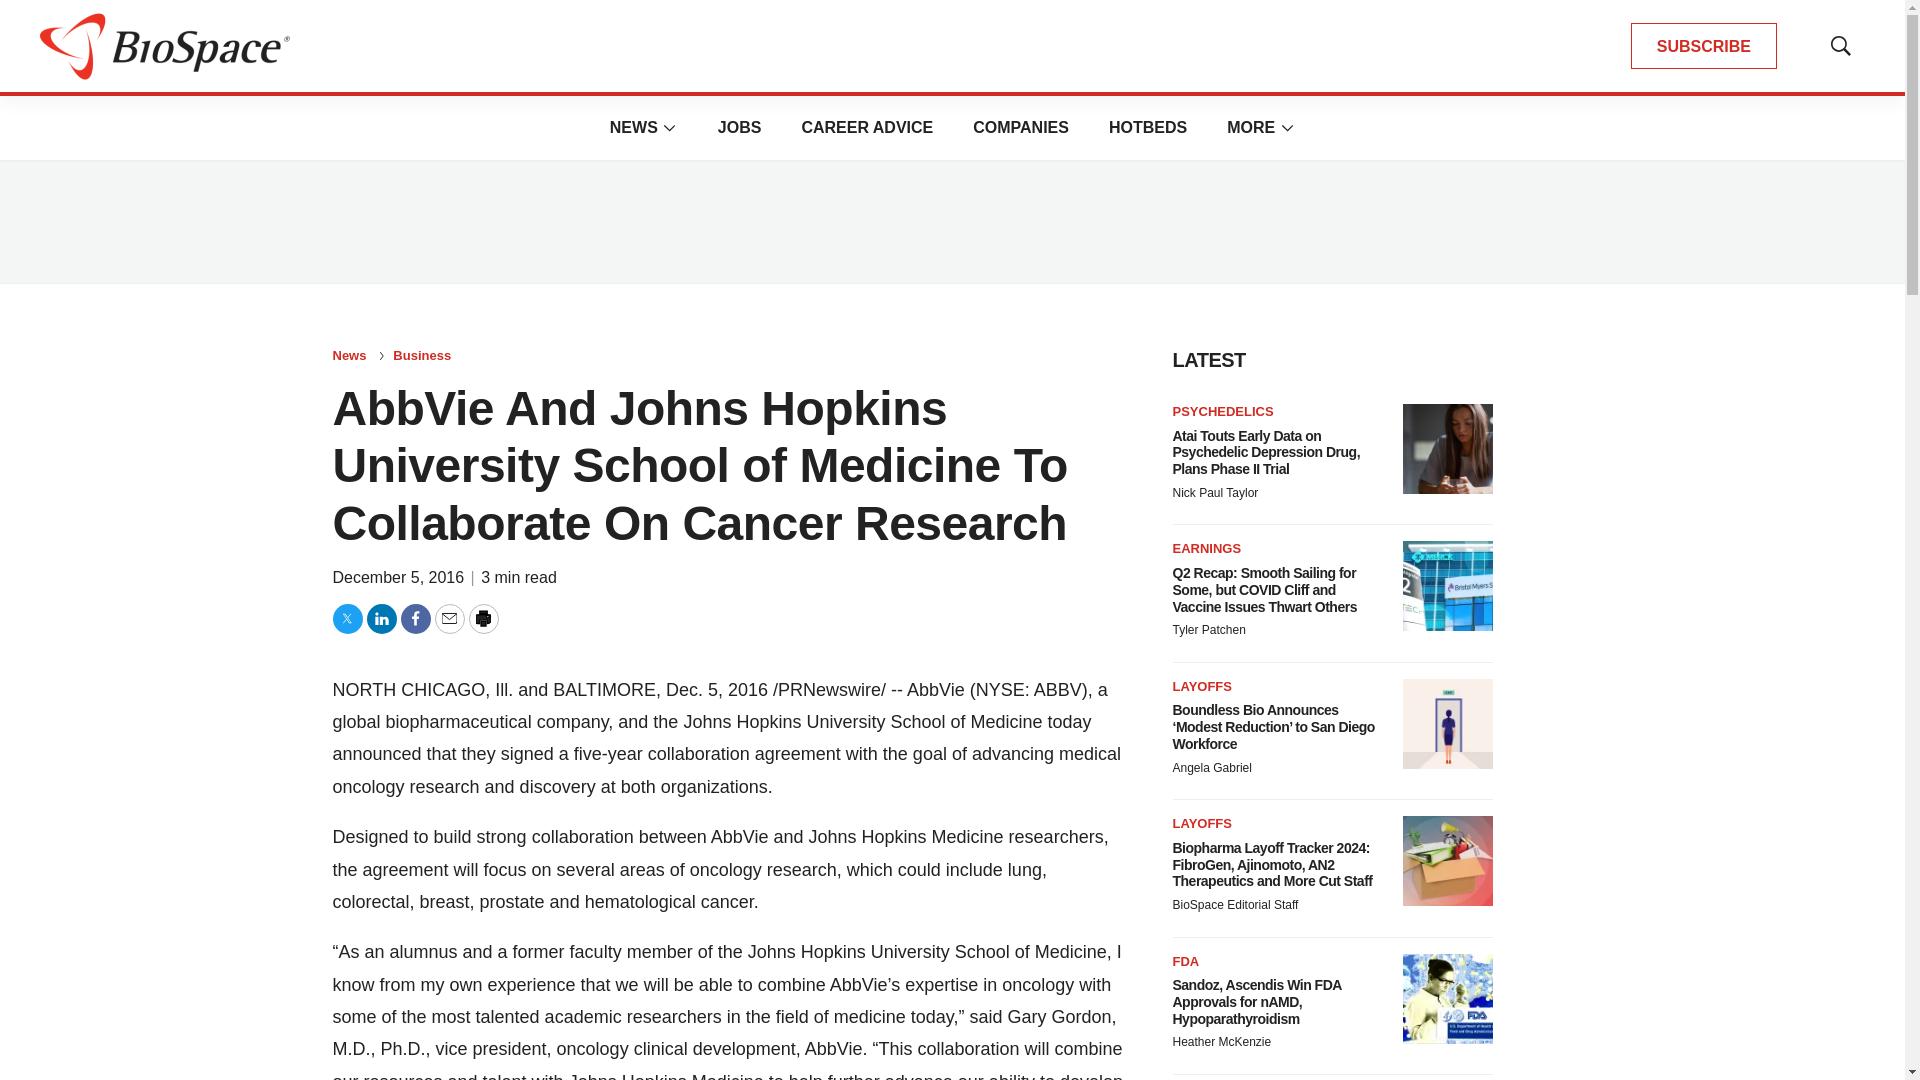 The height and width of the screenshot is (1080, 1920). What do you see at coordinates (1840, 46) in the screenshot?
I see `Show Search` at bounding box center [1840, 46].